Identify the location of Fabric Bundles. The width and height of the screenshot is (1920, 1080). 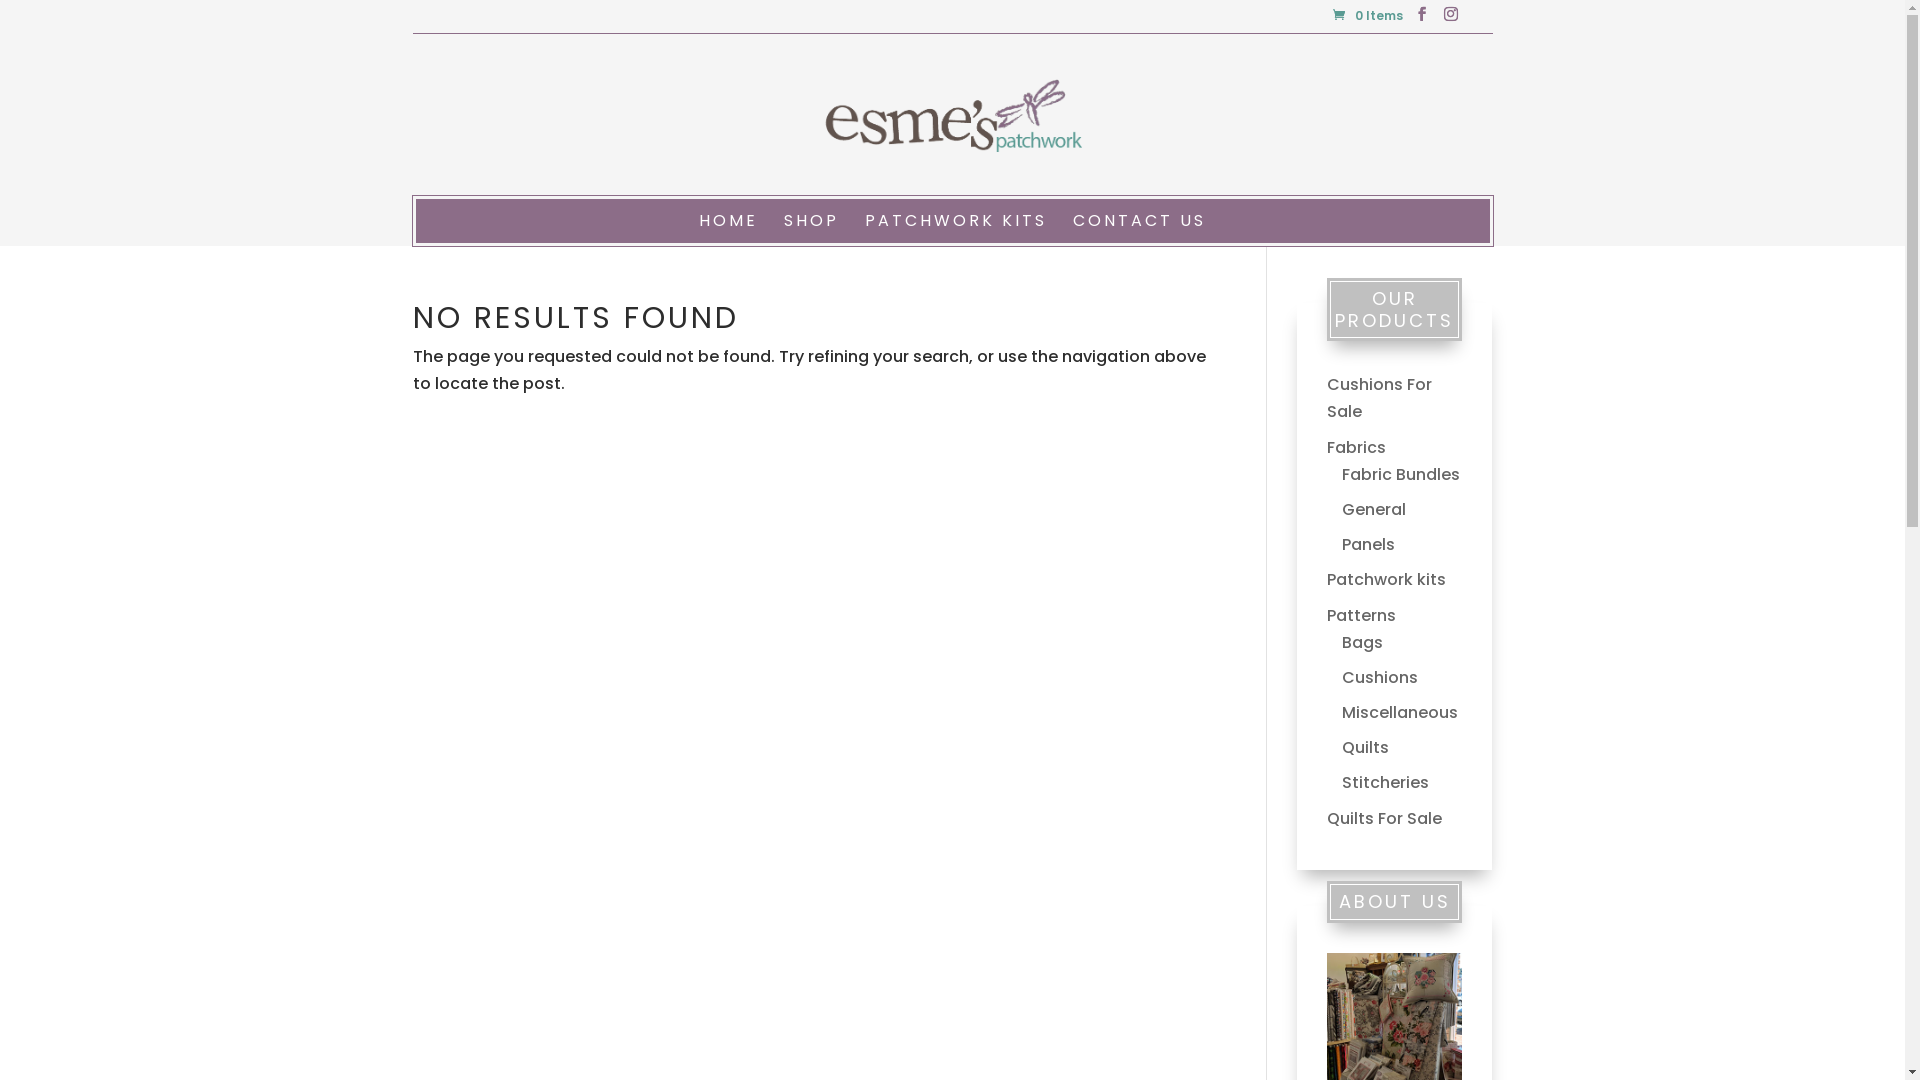
(1401, 474).